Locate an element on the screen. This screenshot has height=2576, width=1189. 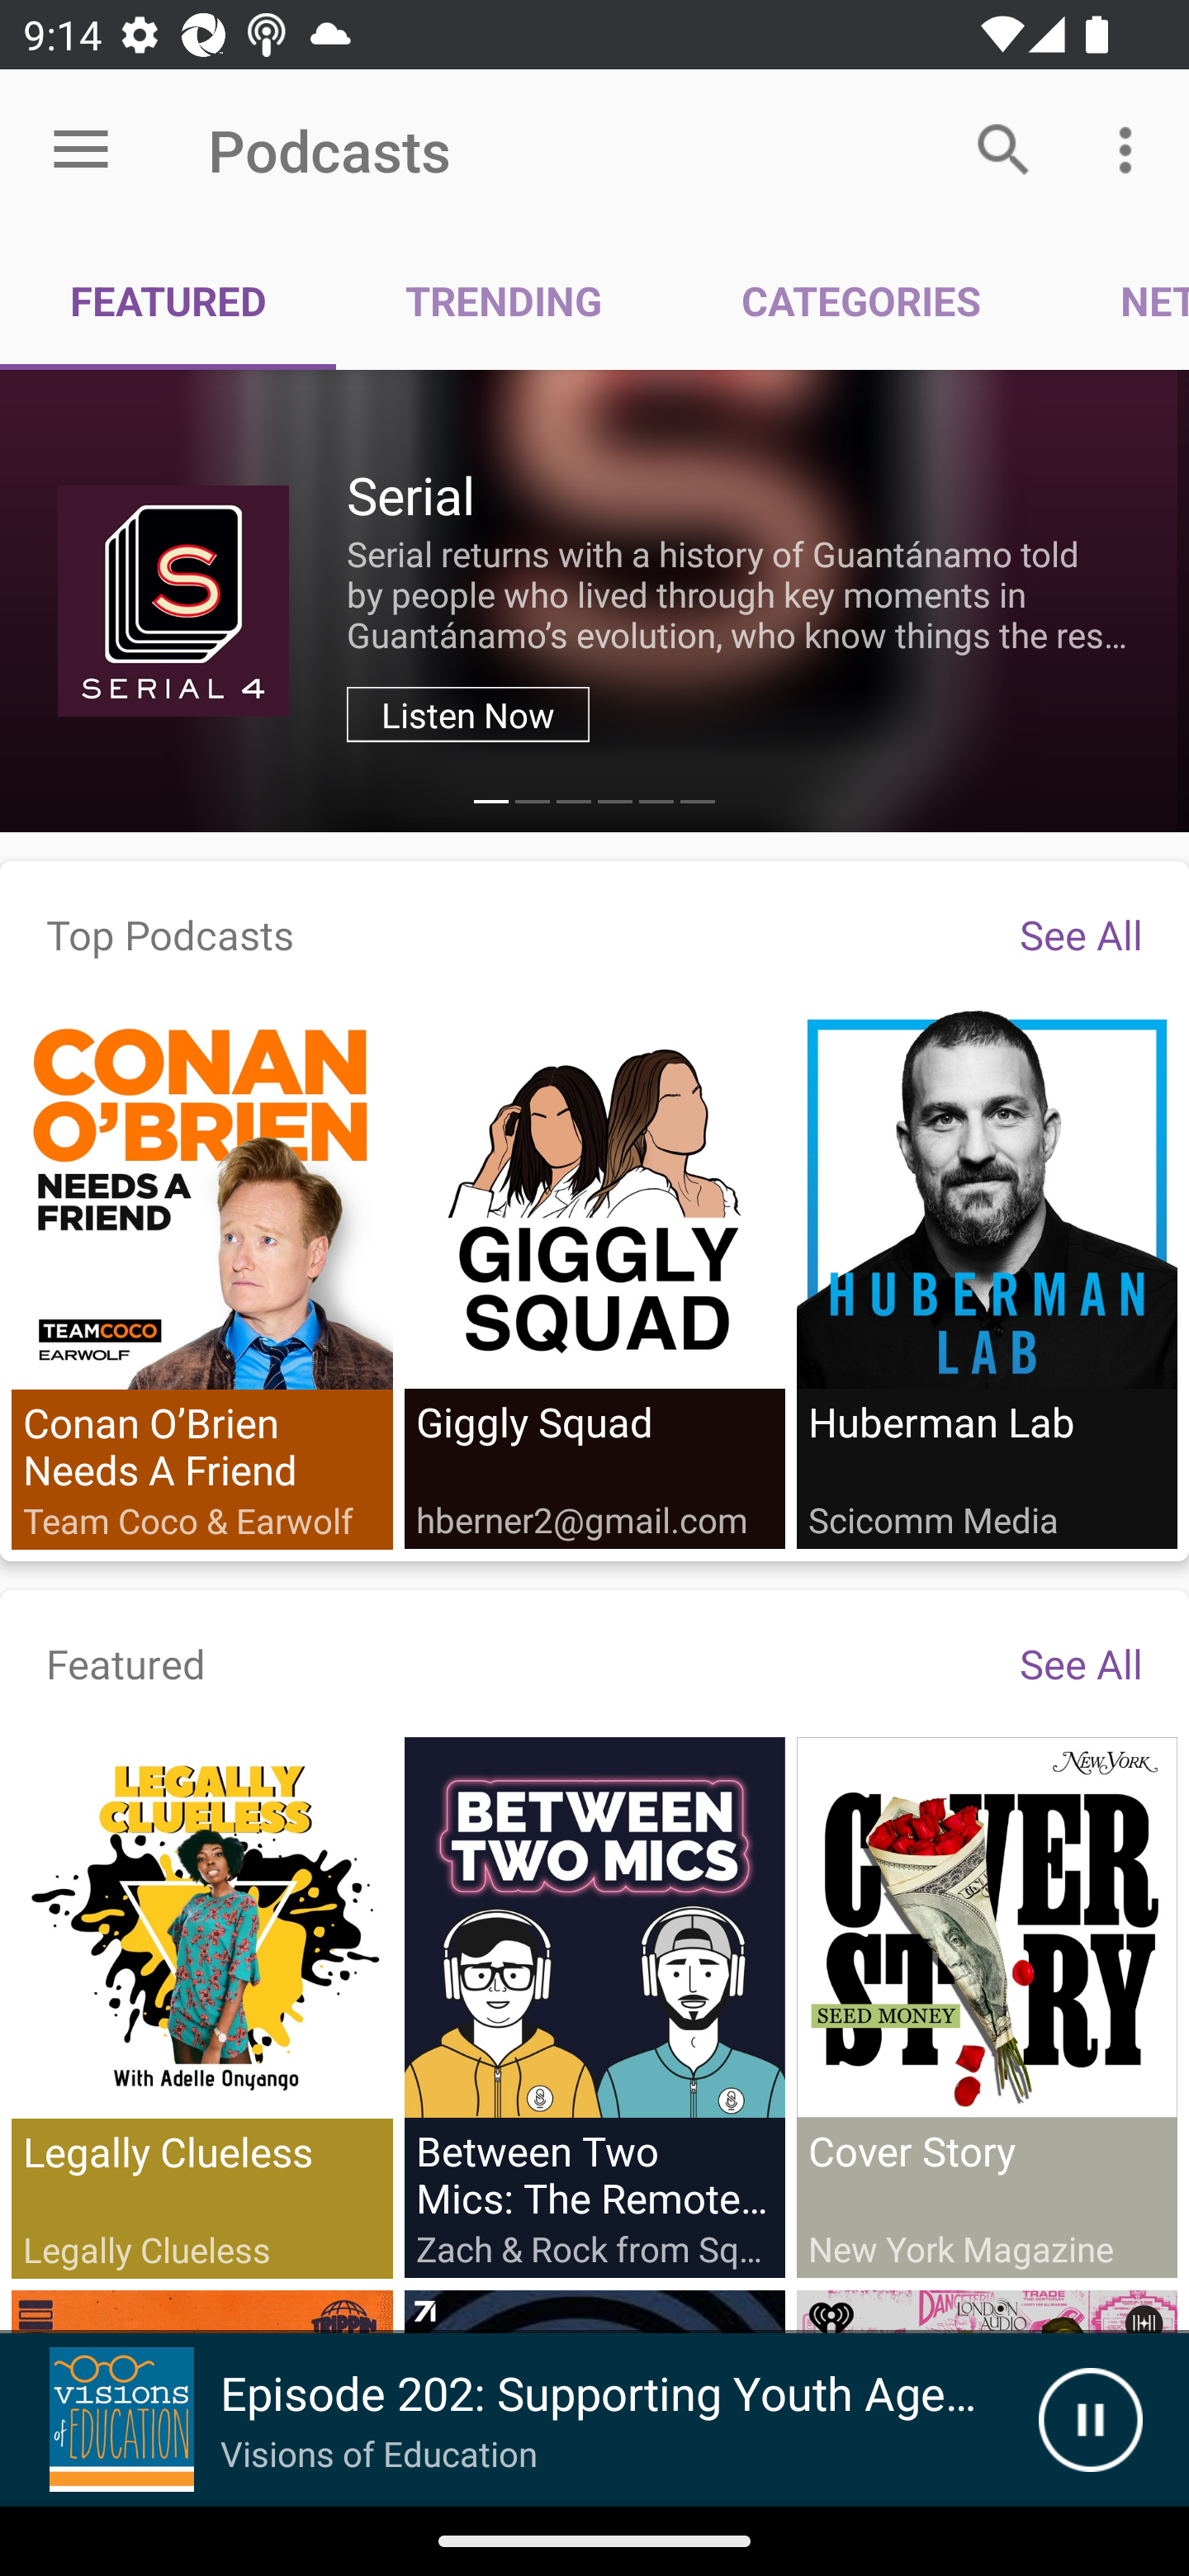
Huberman Lab Scicomm Media is located at coordinates (986, 1277).